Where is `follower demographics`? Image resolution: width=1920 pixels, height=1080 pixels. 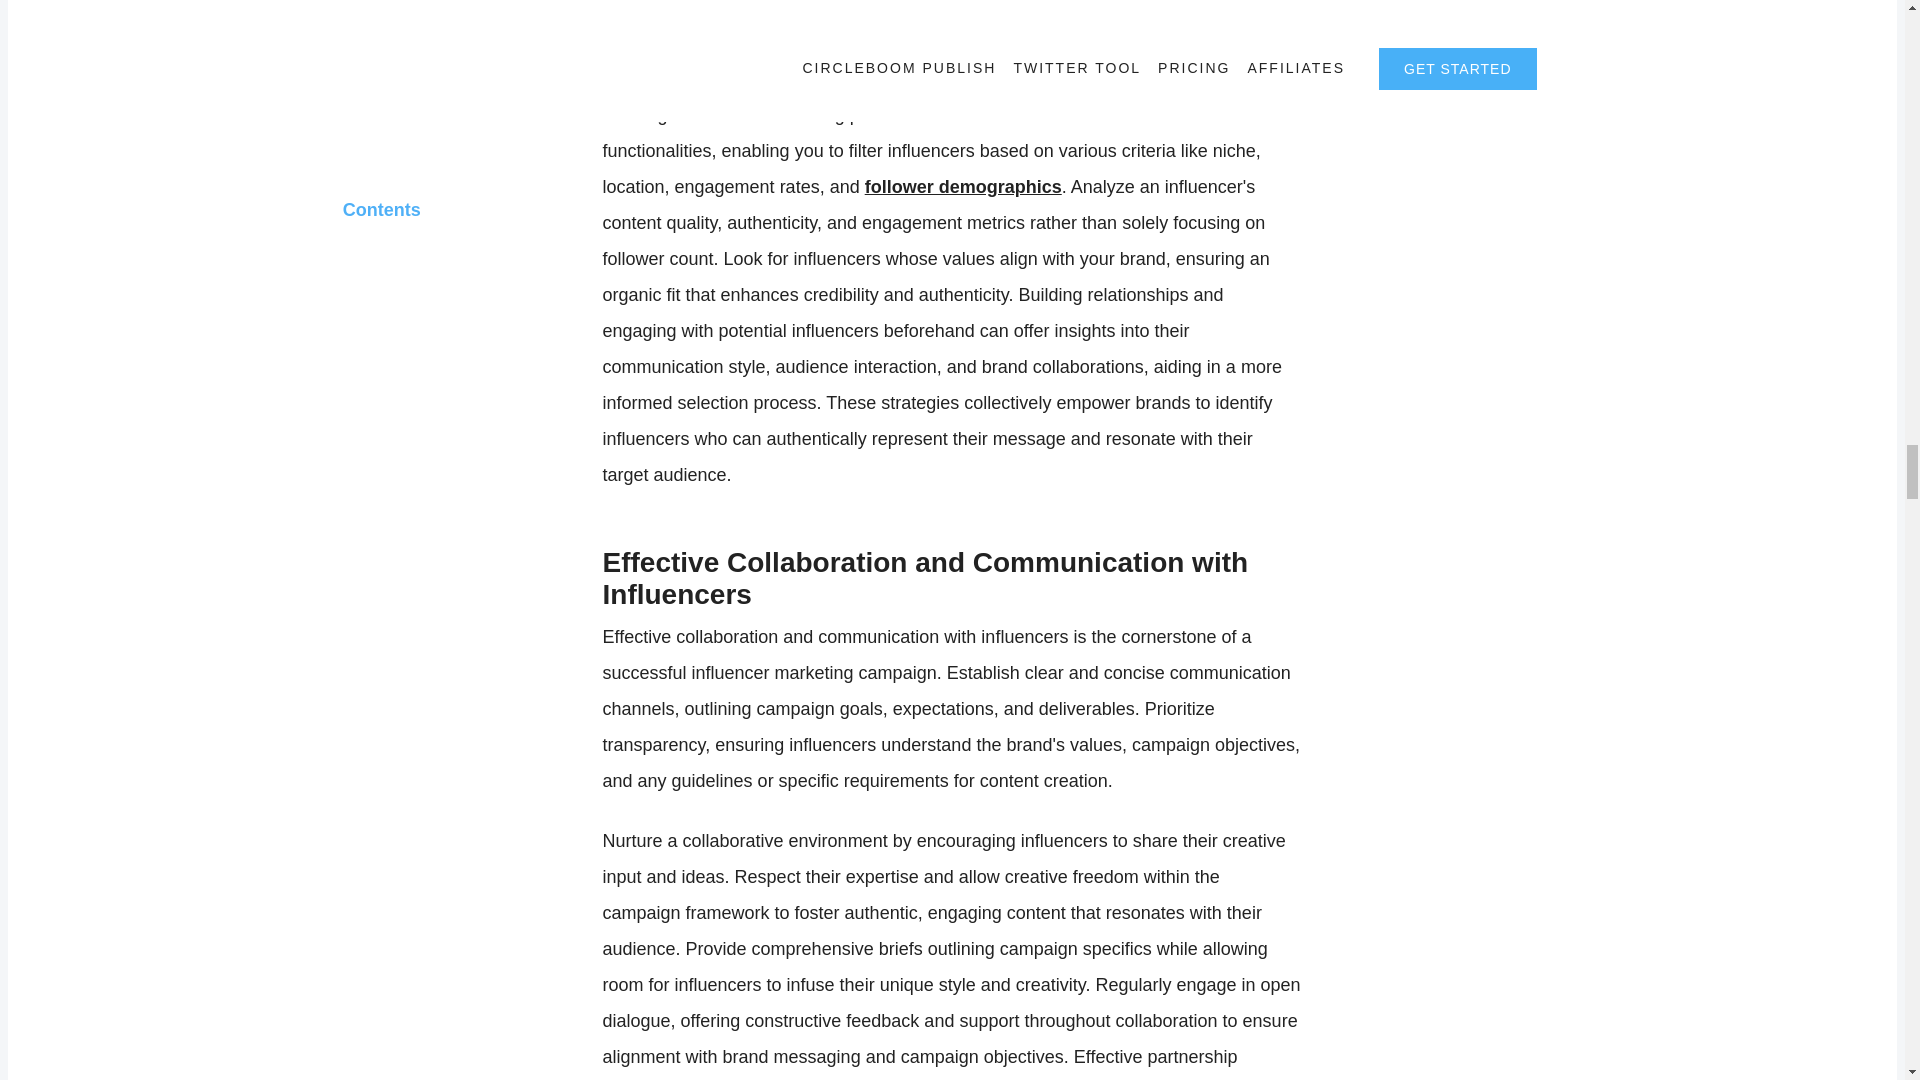 follower demographics is located at coordinates (963, 186).